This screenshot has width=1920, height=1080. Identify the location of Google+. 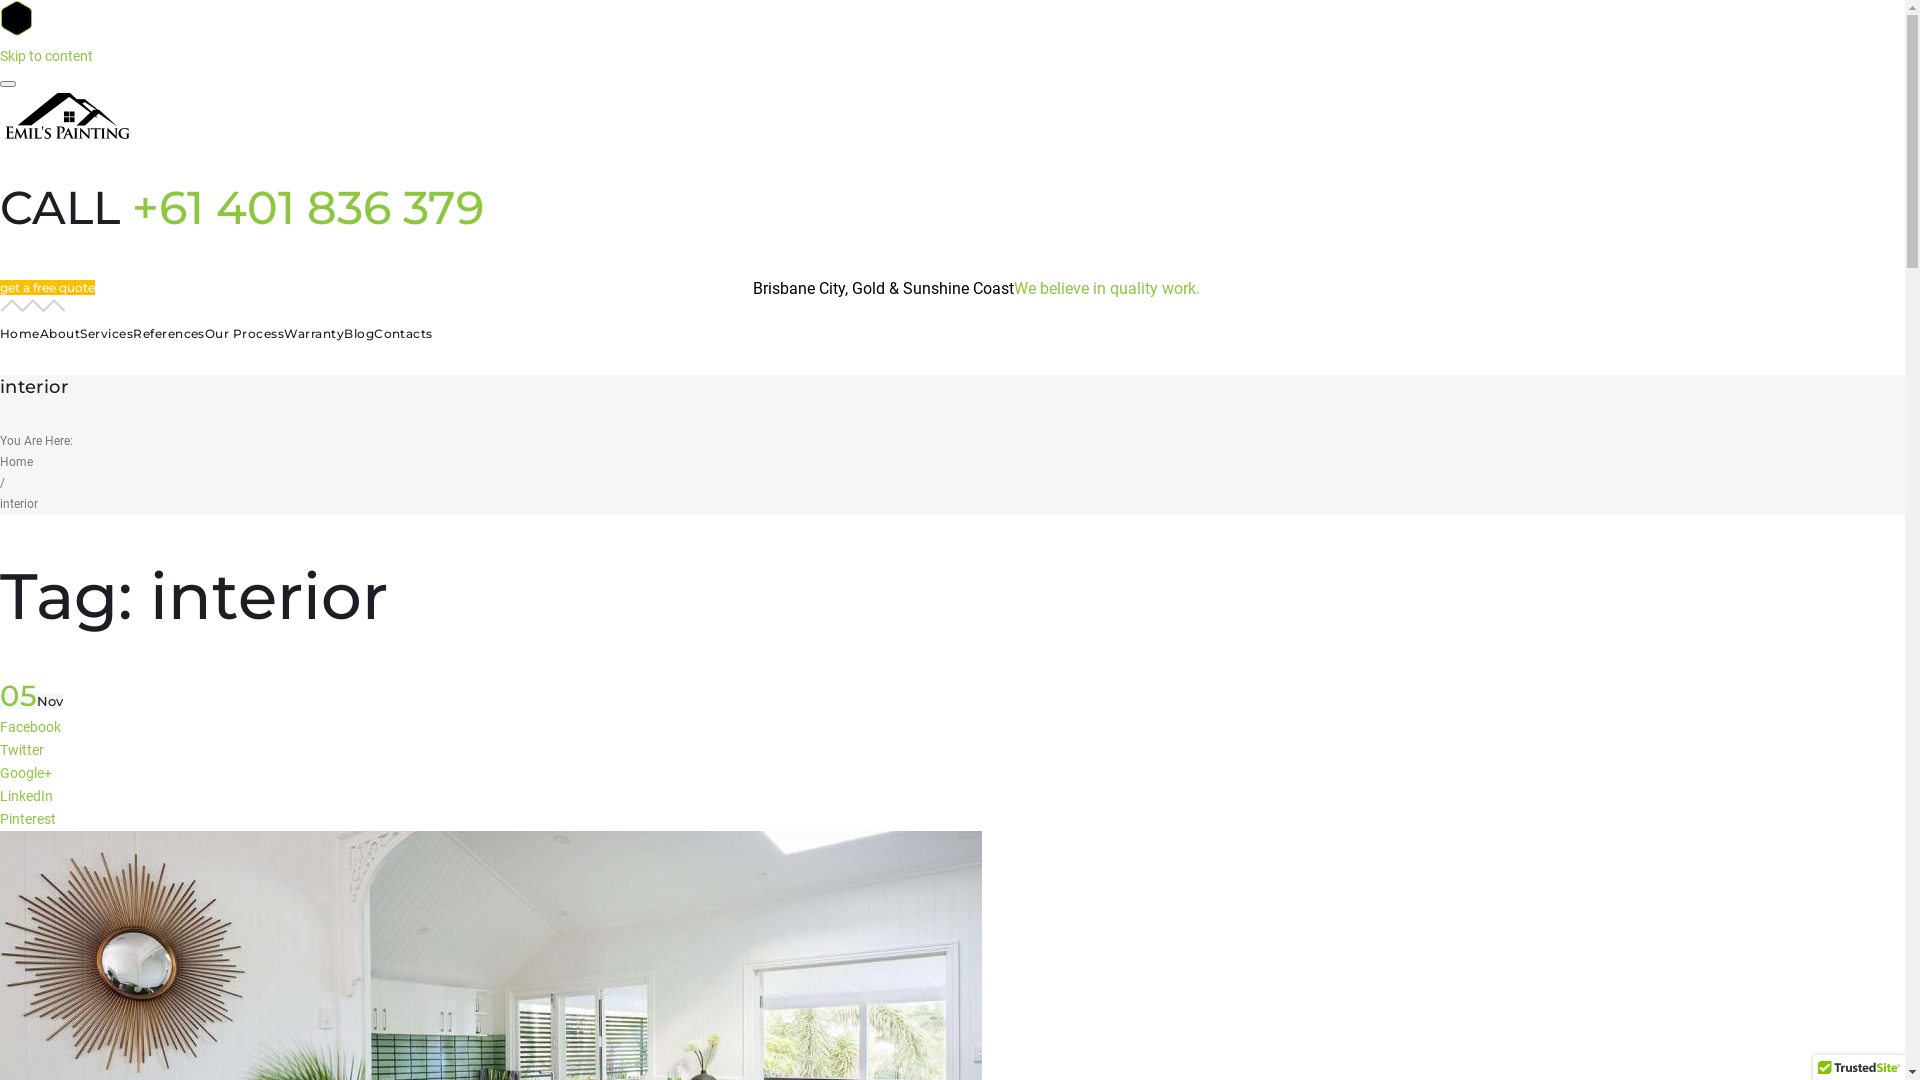
(26, 773).